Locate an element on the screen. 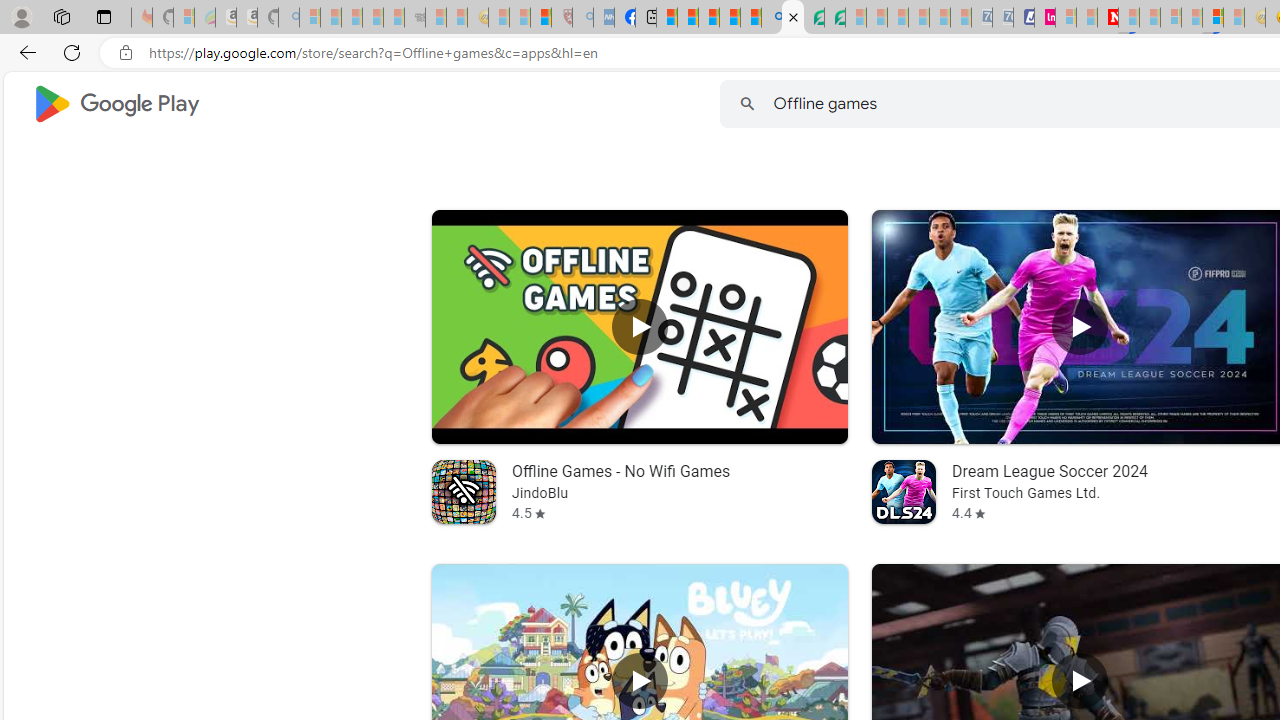  Microsoft Word - consumer-privacy address update 2.2021 is located at coordinates (834, 18).